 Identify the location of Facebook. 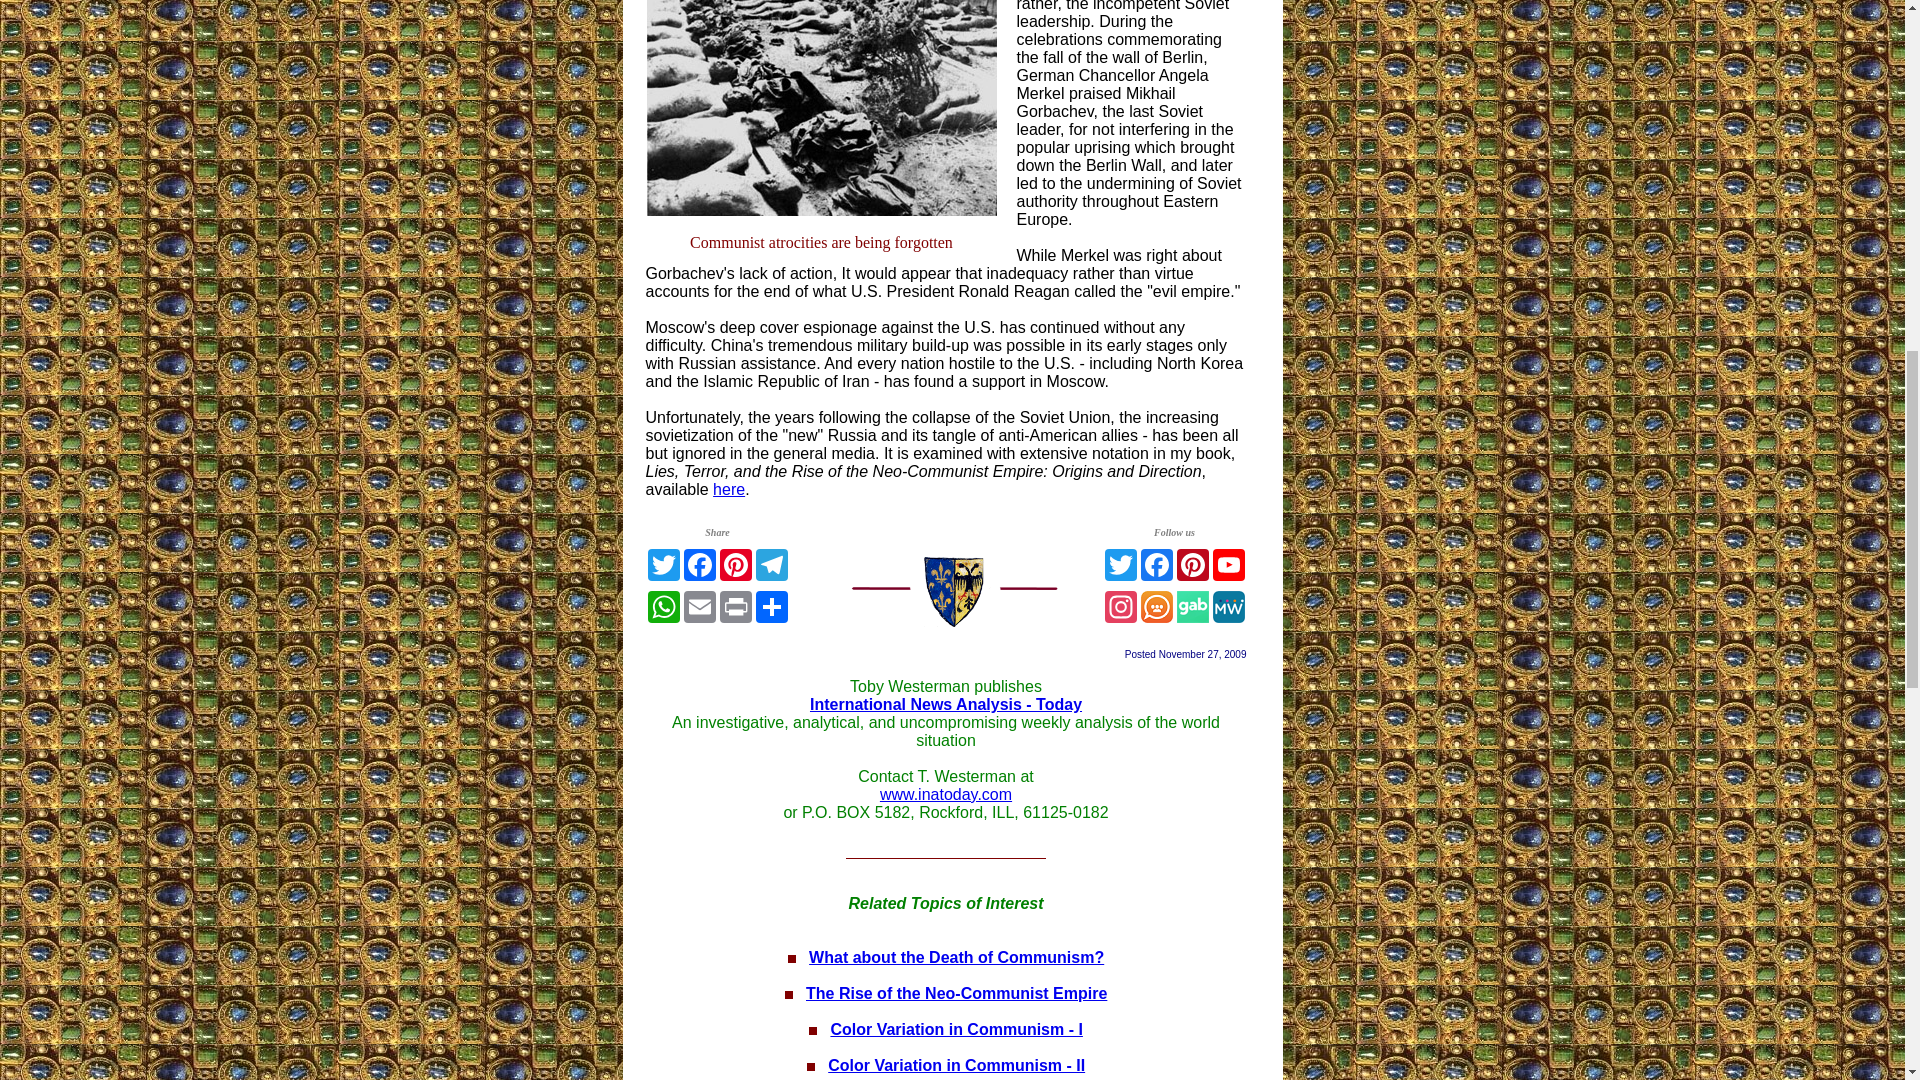
(700, 564).